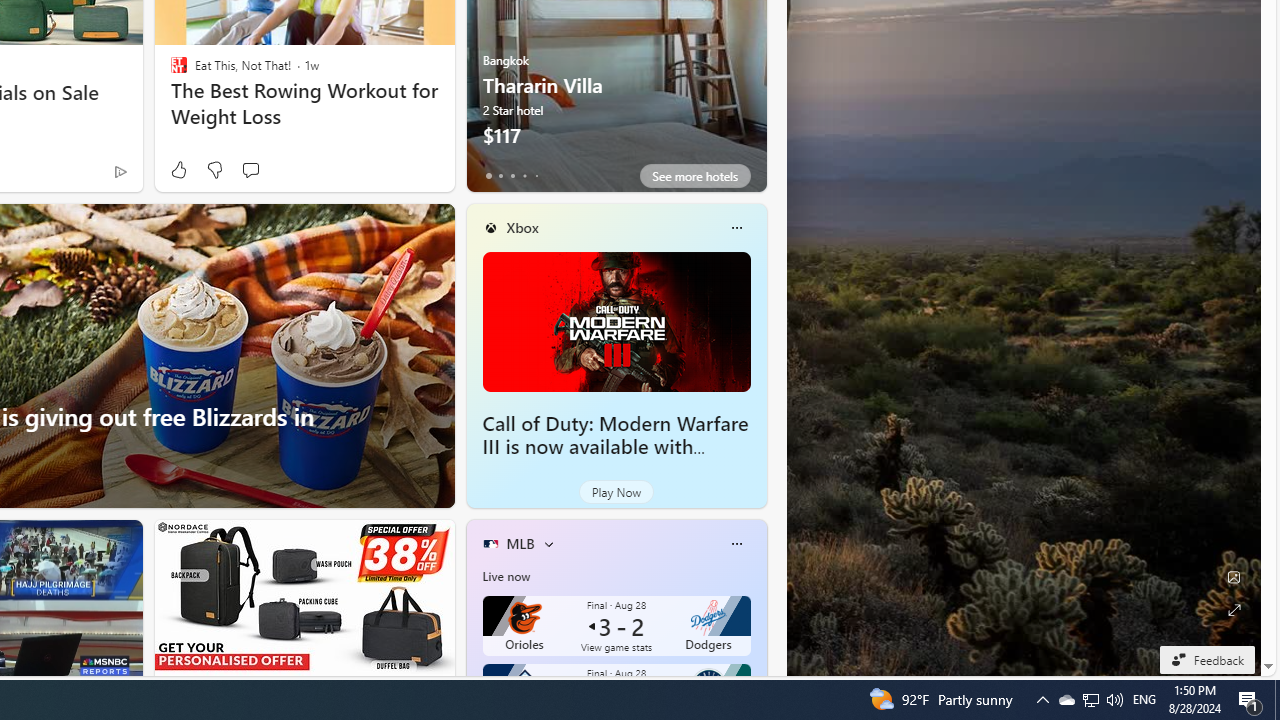 The height and width of the screenshot is (720, 1280). Describe the element at coordinates (616, 492) in the screenshot. I see `Play Now` at that location.